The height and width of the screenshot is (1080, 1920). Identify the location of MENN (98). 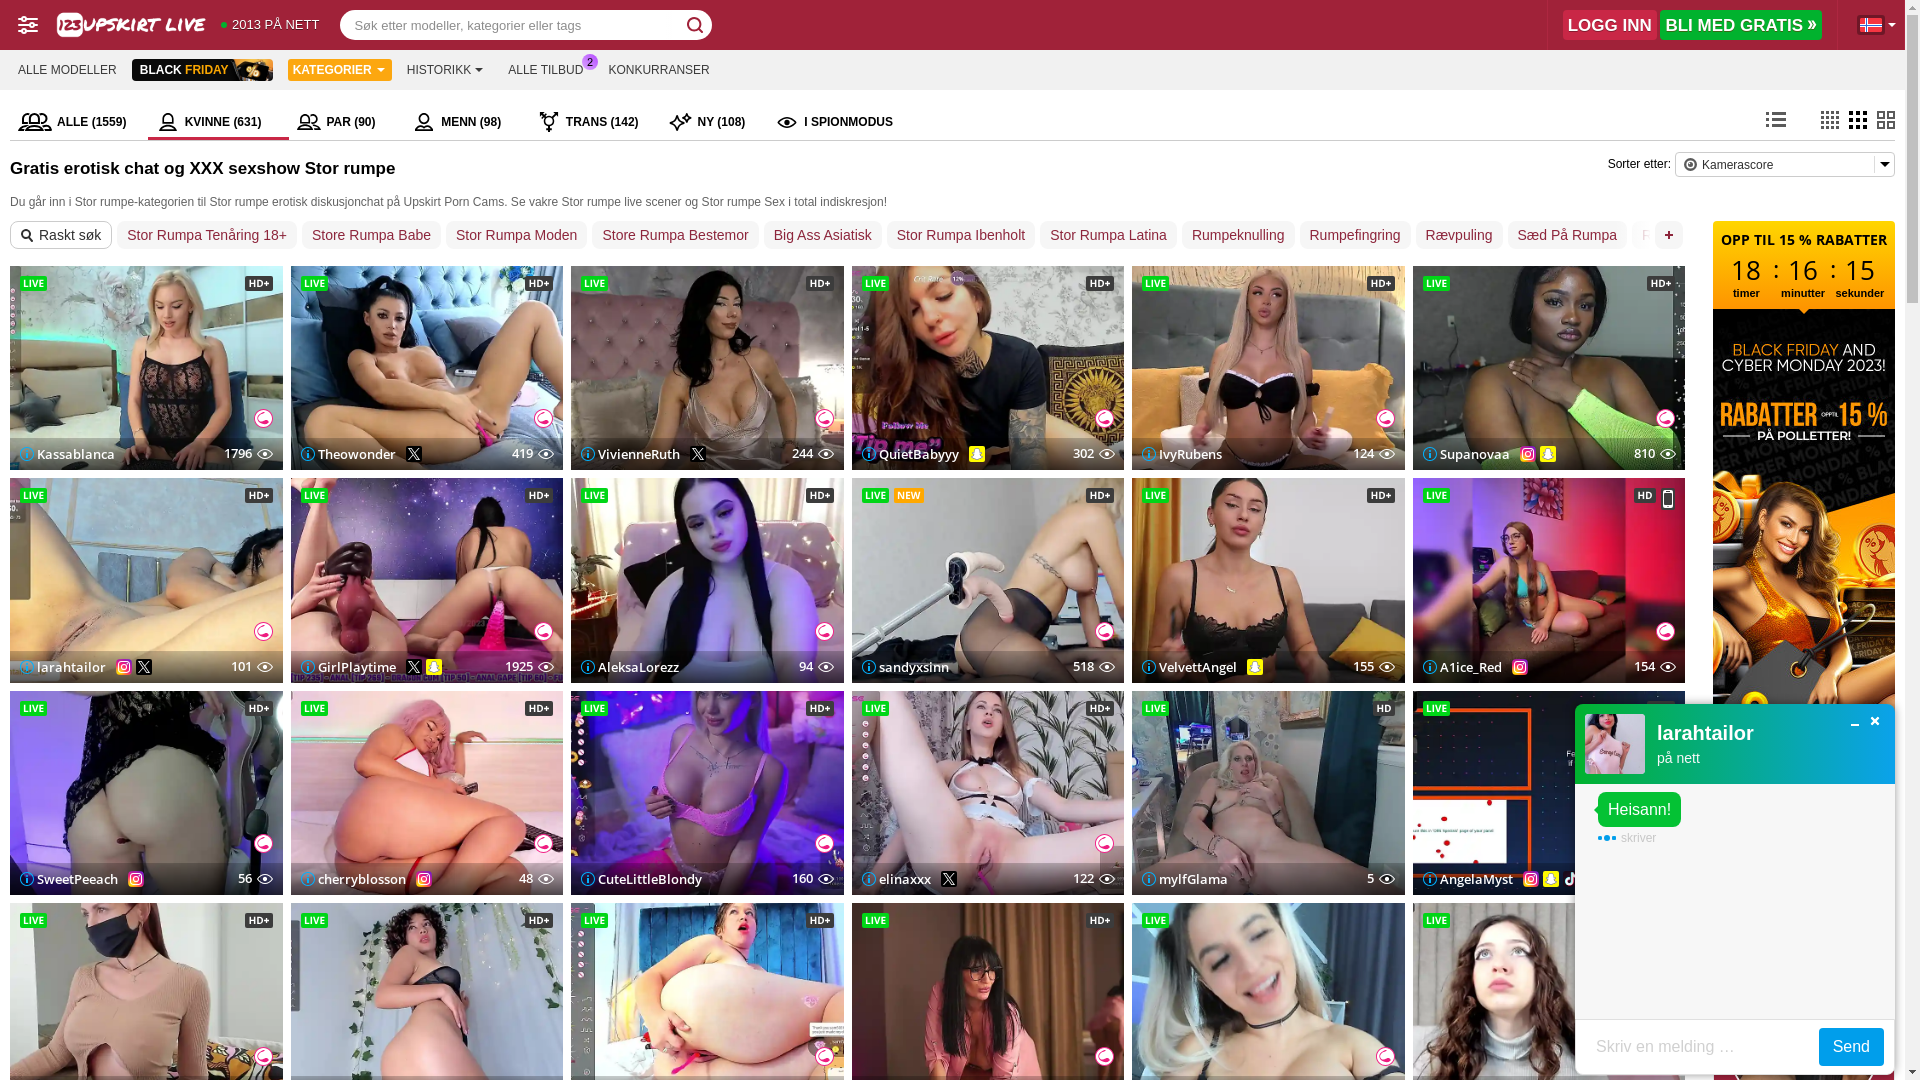
(467, 122).